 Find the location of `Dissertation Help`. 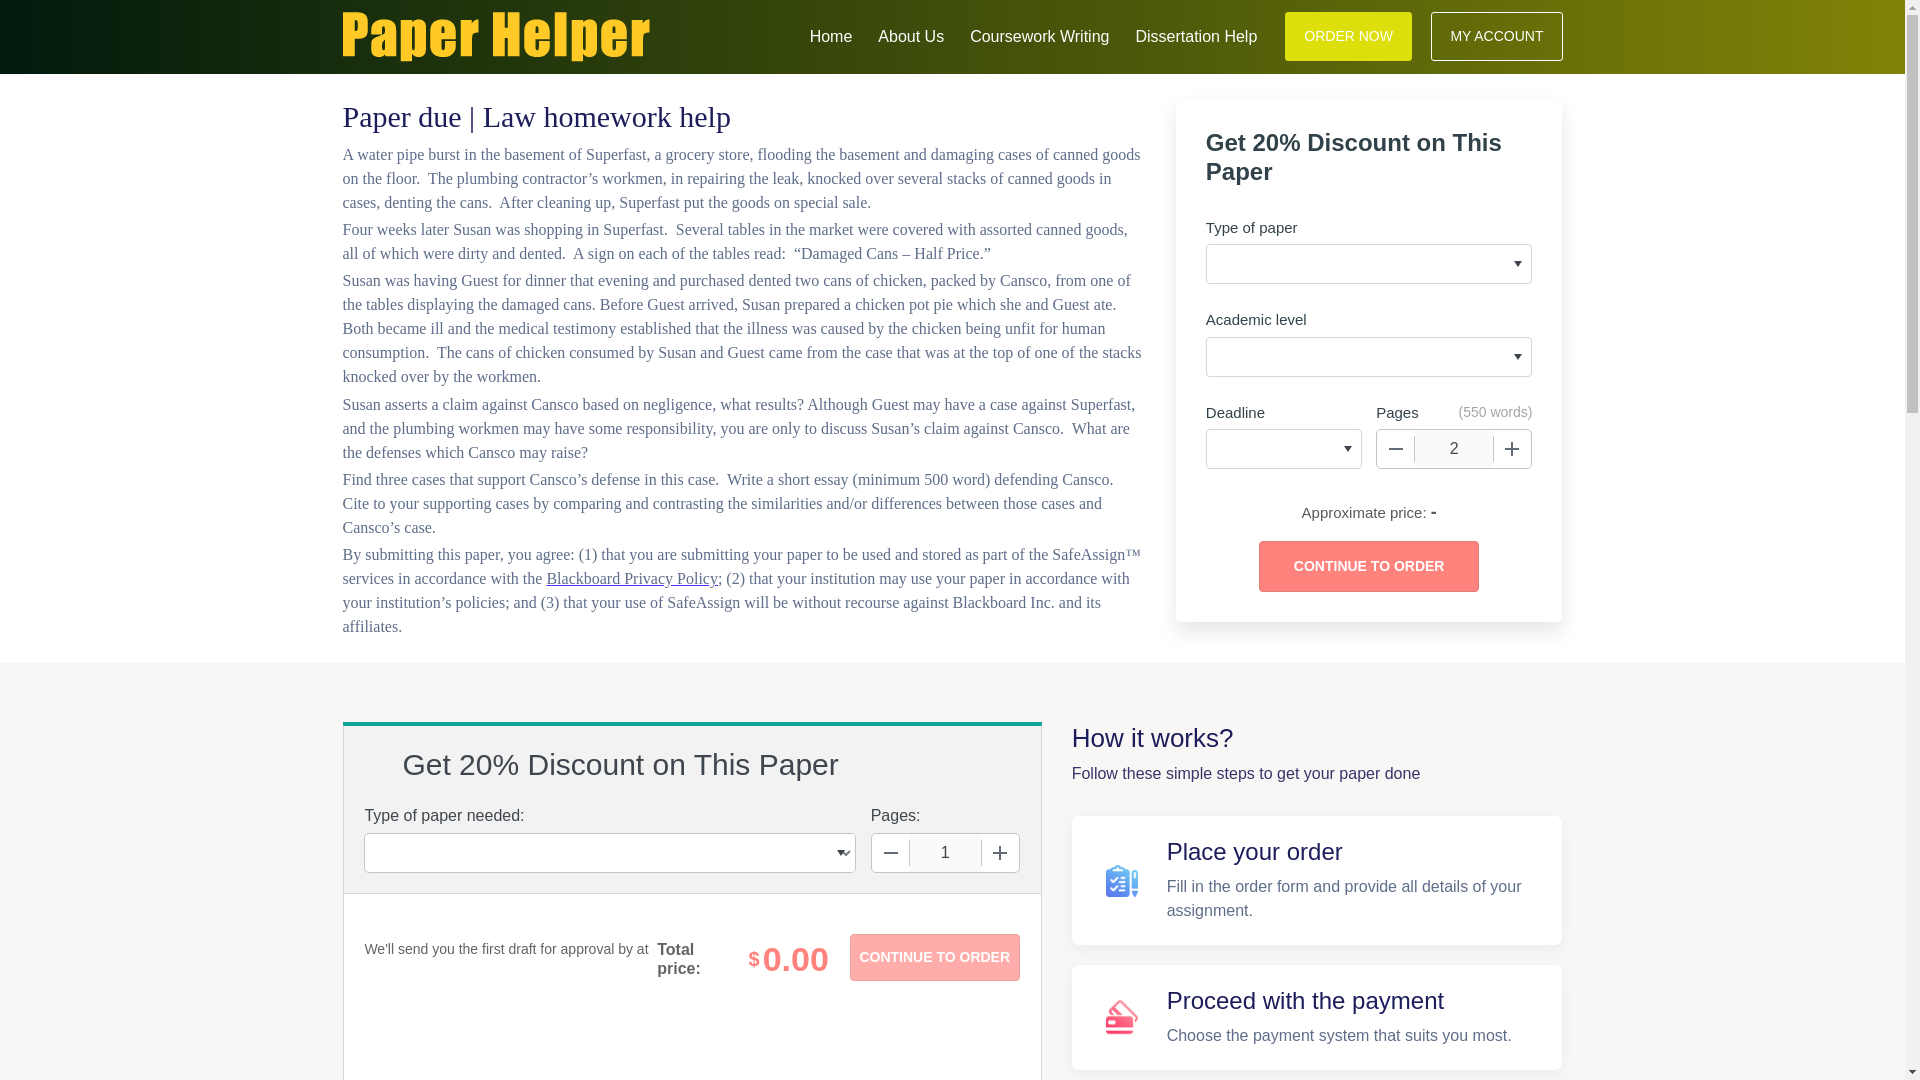

Dissertation Help is located at coordinates (1196, 34).